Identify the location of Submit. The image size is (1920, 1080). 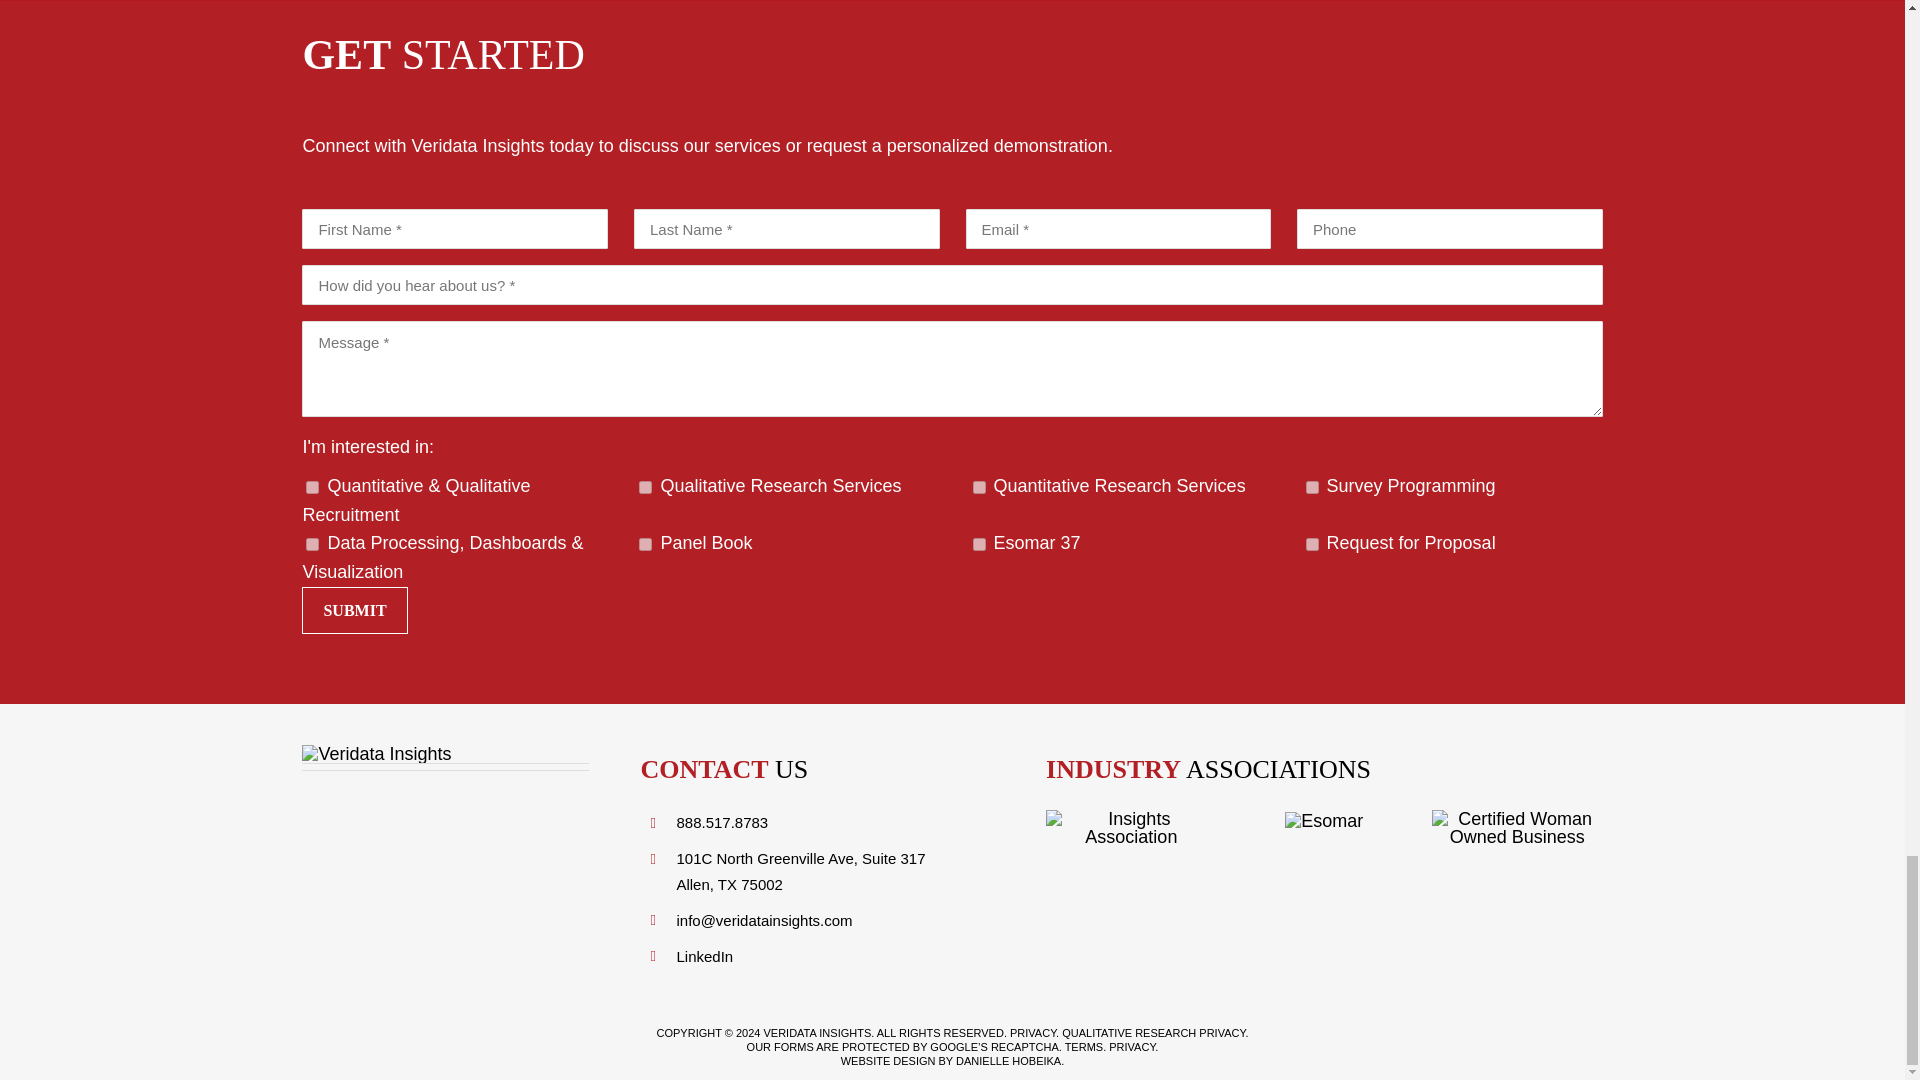
(354, 610).